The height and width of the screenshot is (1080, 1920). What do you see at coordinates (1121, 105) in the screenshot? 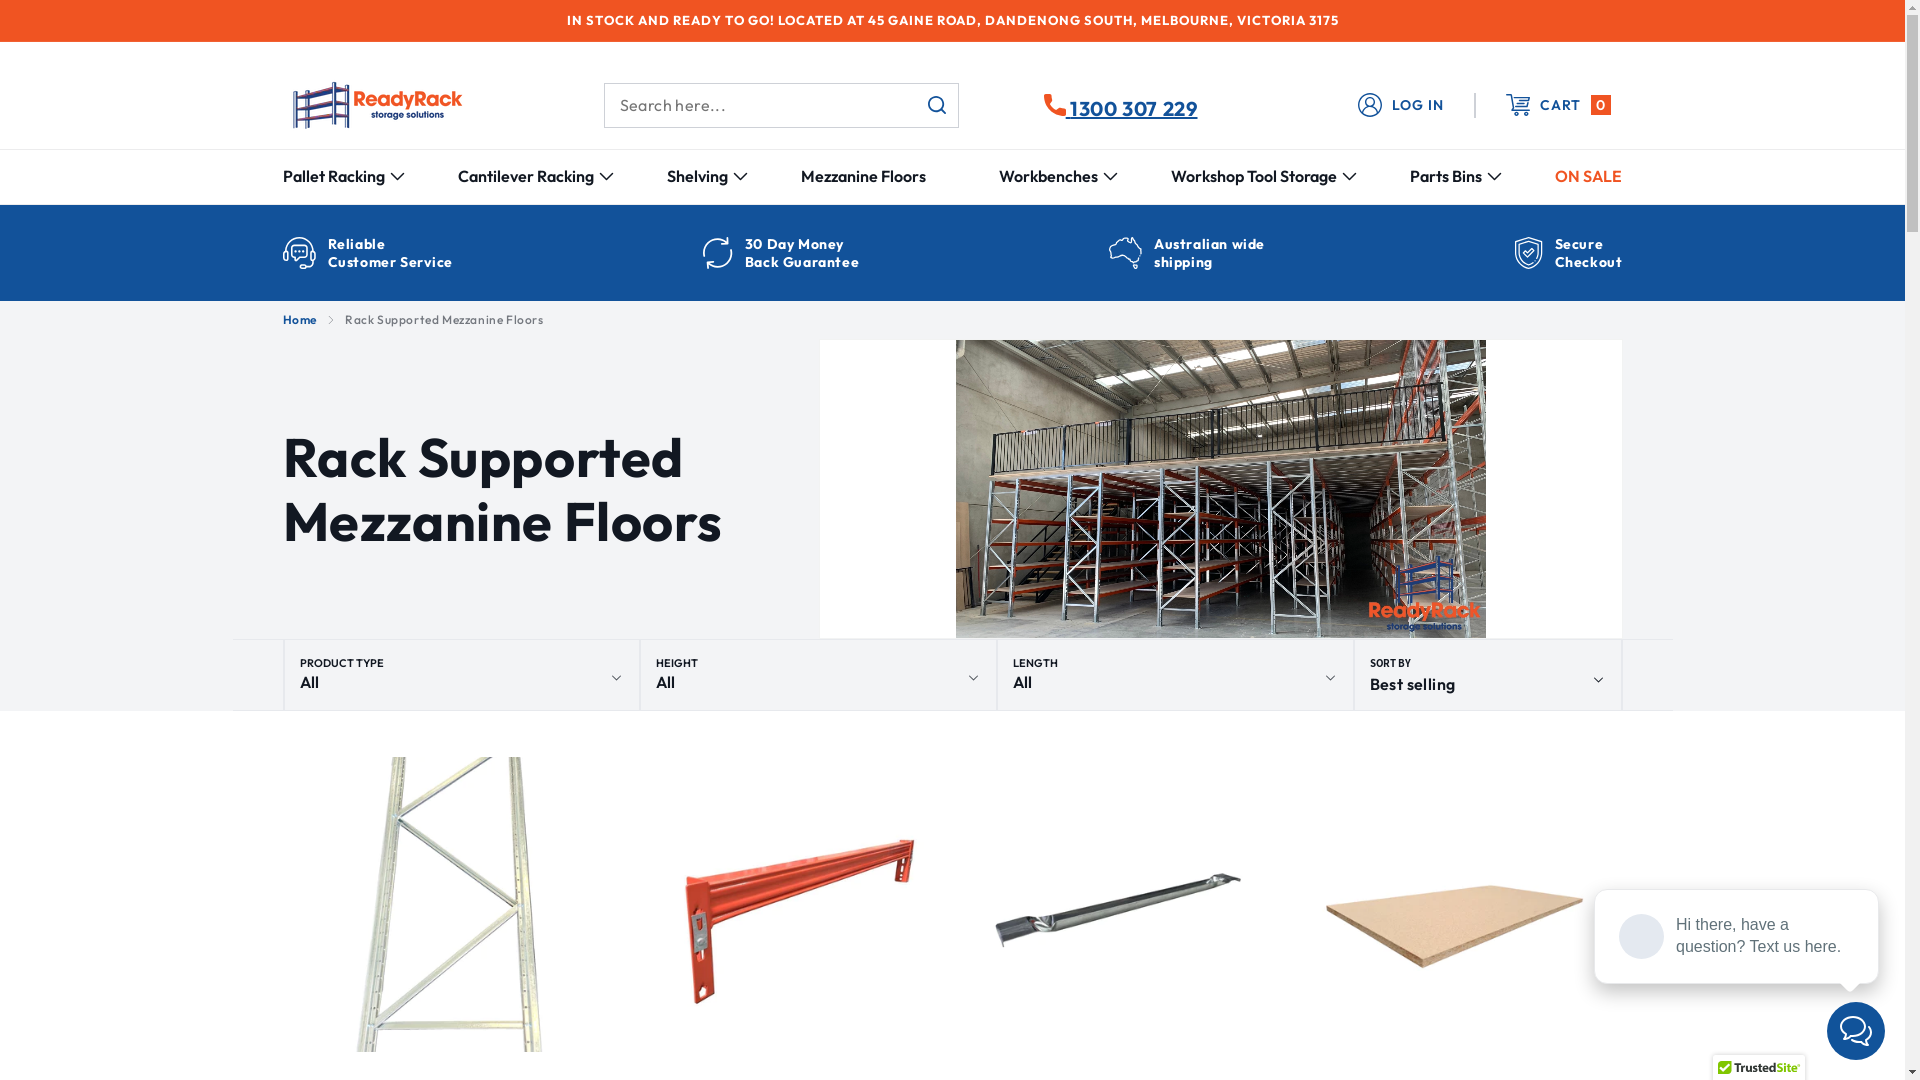
I see `1300 307 229` at bounding box center [1121, 105].